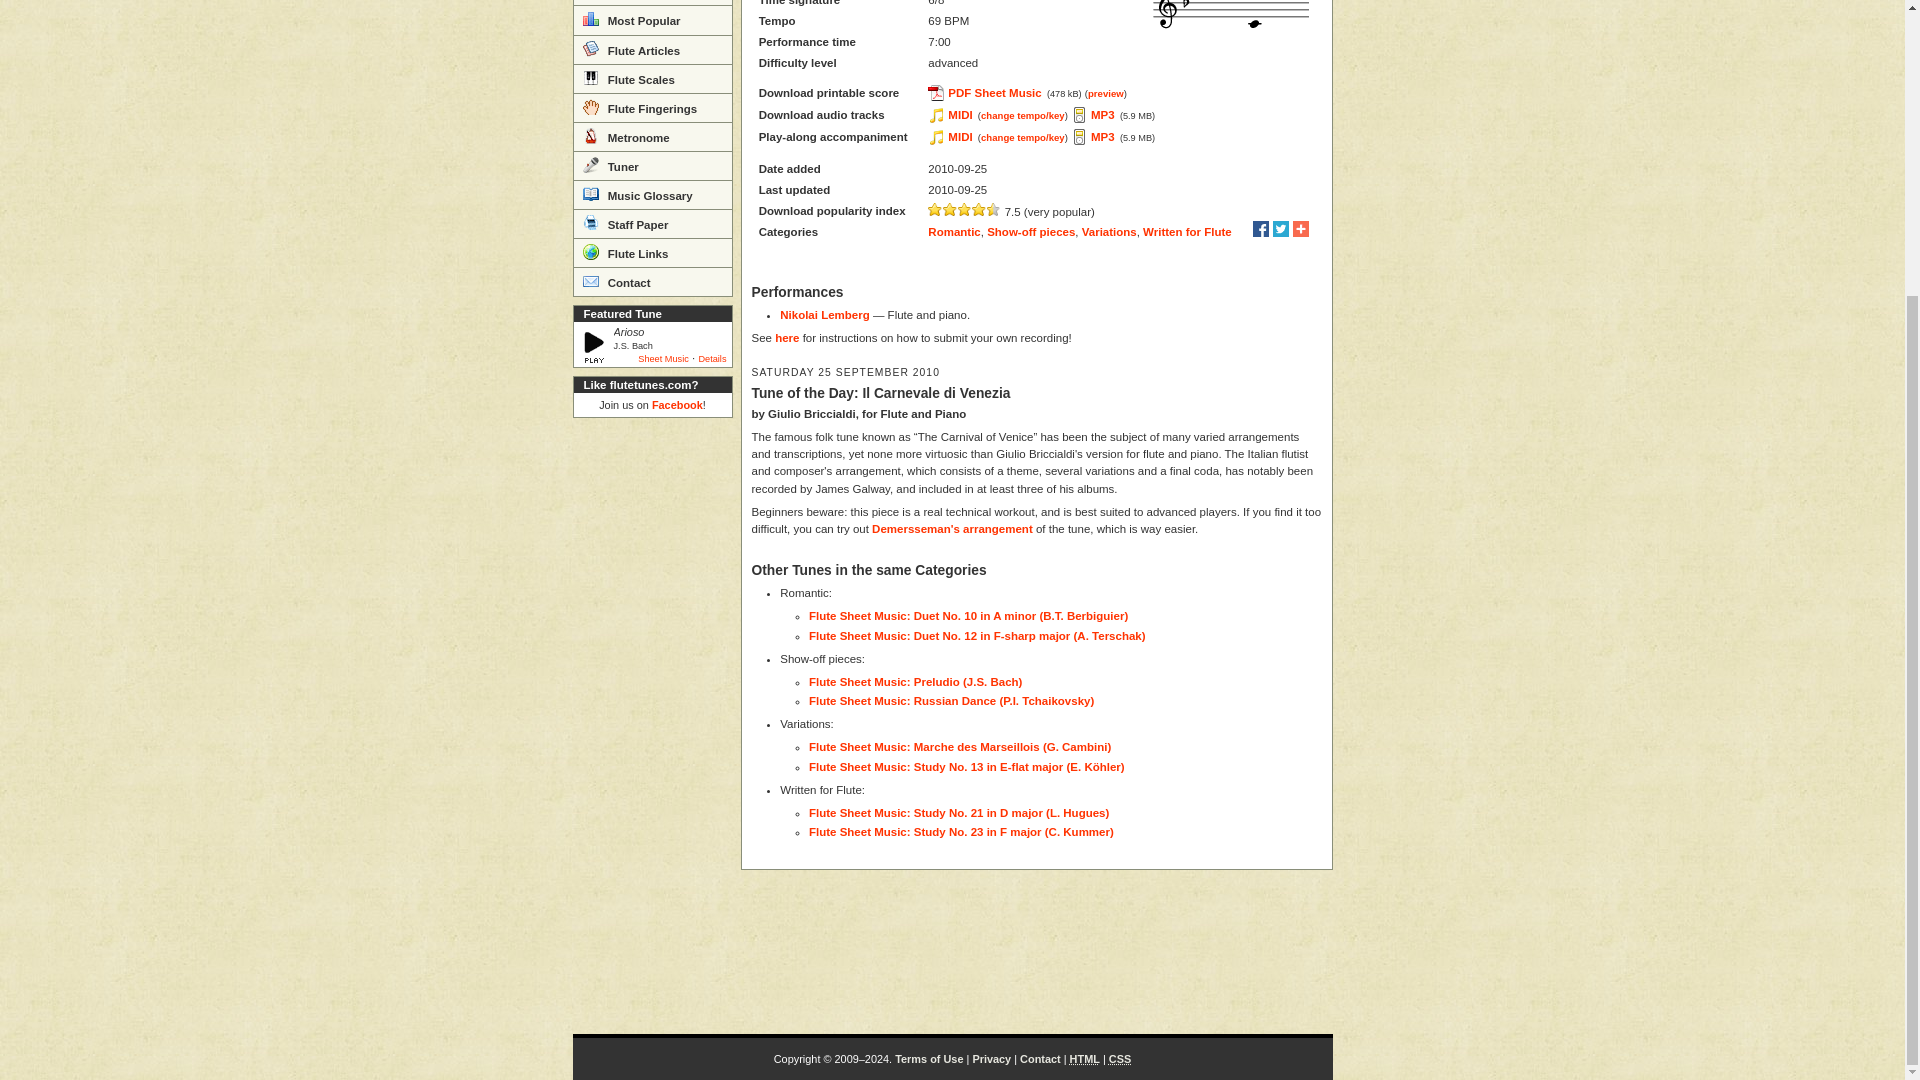  I want to click on This page validates as HTML5, so click(1084, 1058).